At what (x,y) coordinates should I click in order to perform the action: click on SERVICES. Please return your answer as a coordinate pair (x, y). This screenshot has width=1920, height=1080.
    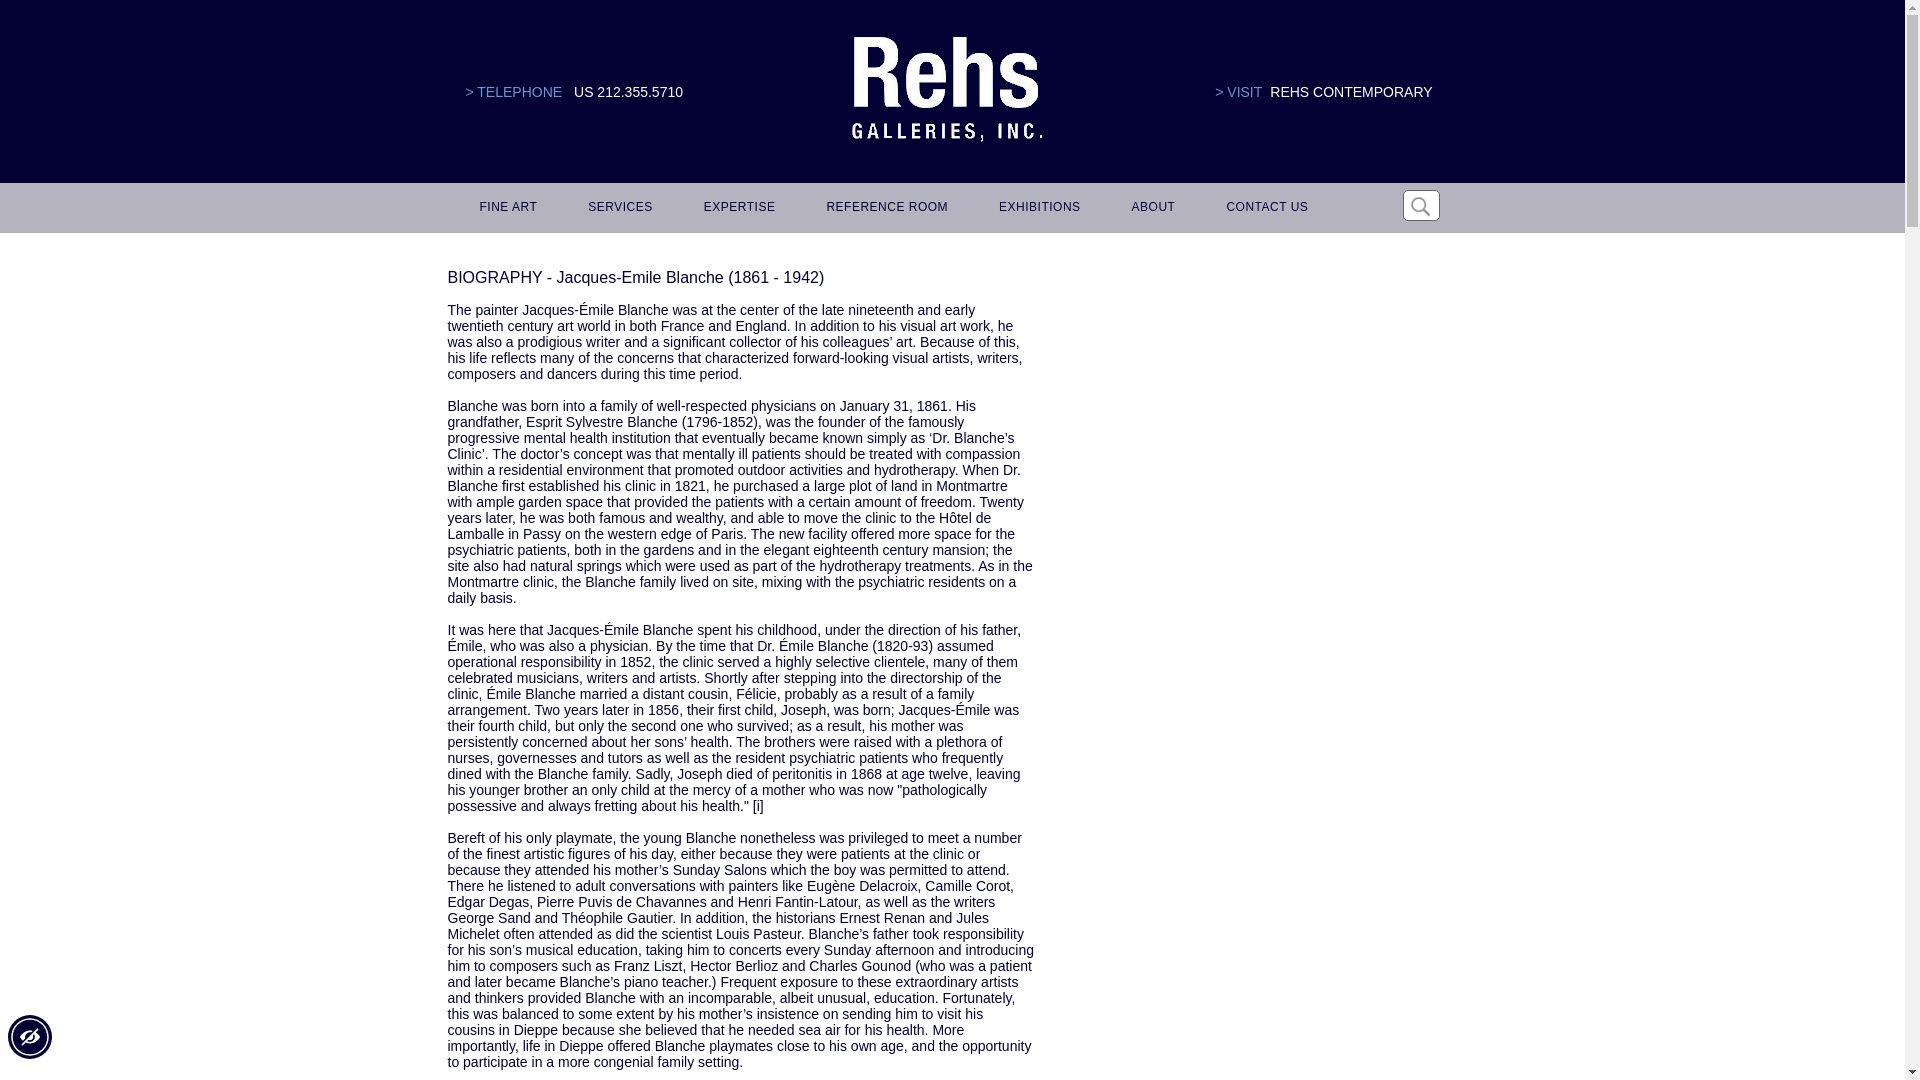
    Looking at the image, I should click on (617, 208).